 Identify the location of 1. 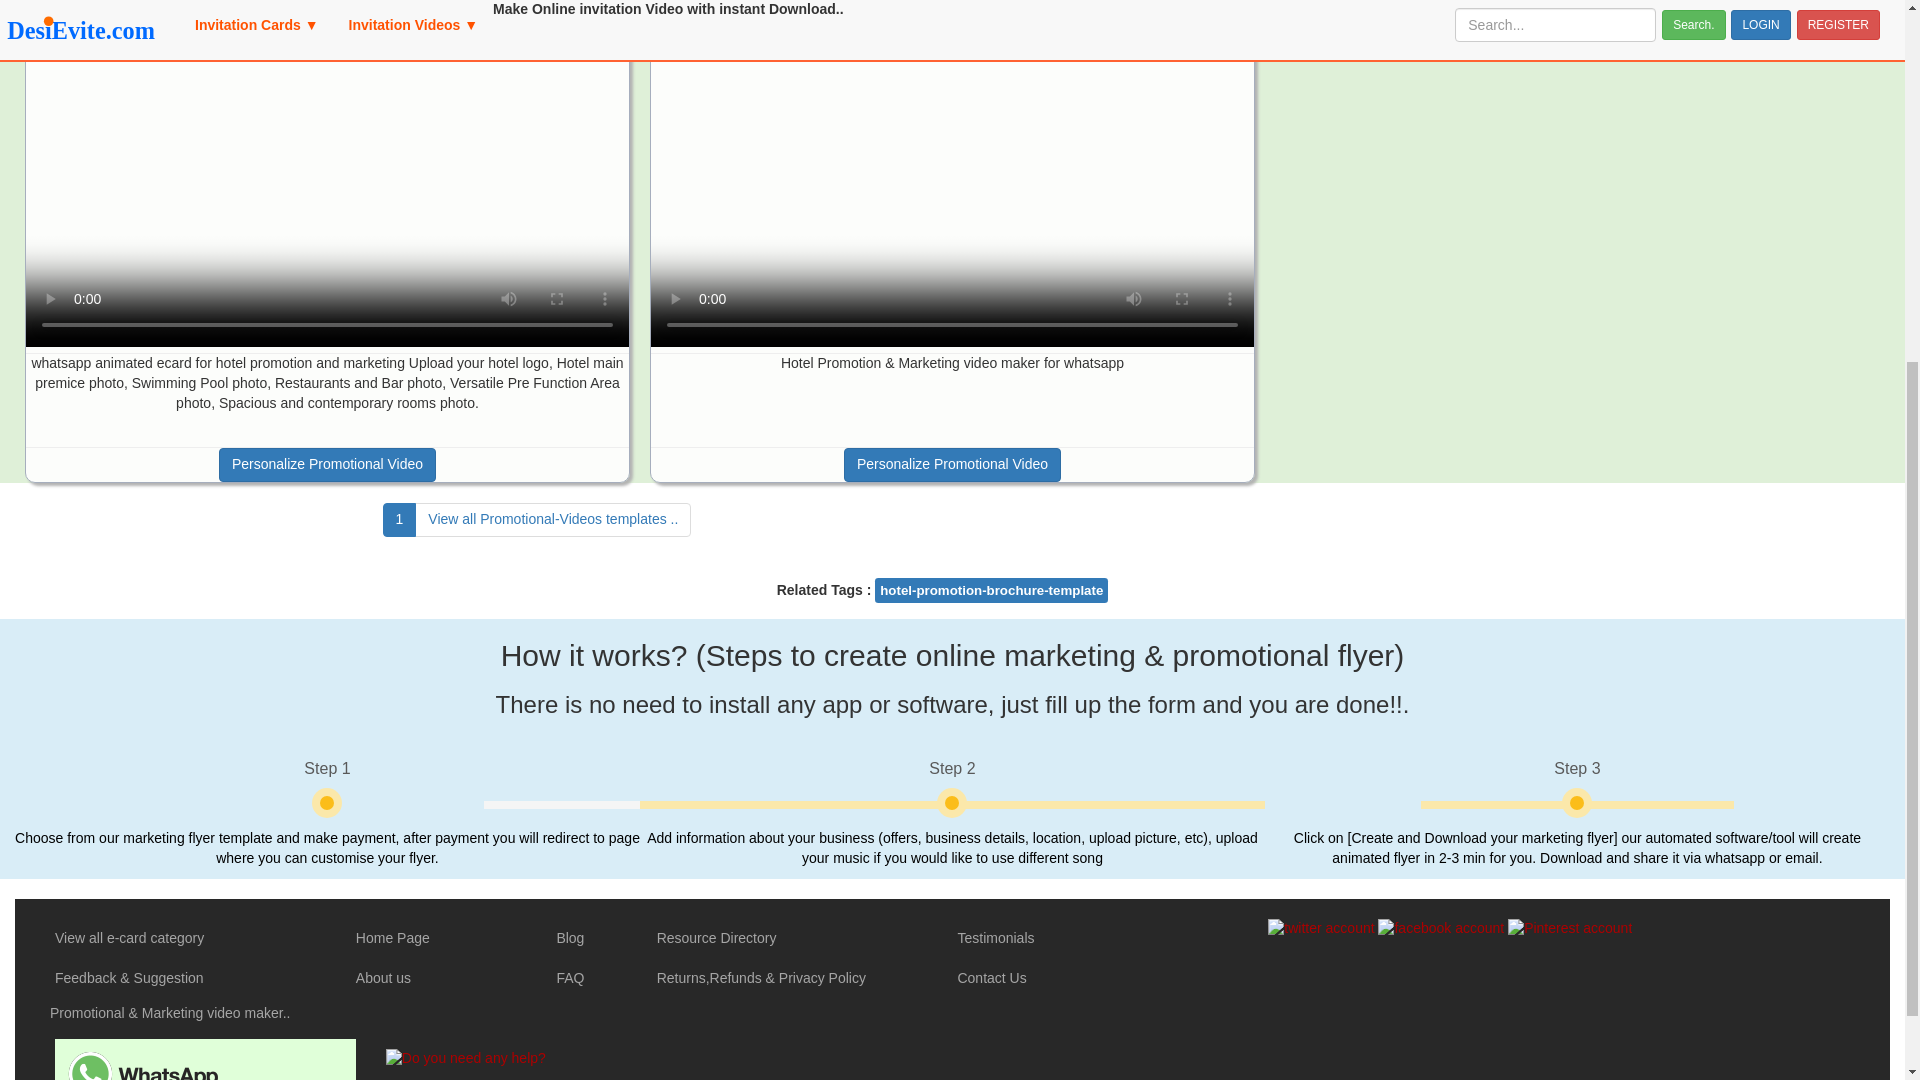
(399, 520).